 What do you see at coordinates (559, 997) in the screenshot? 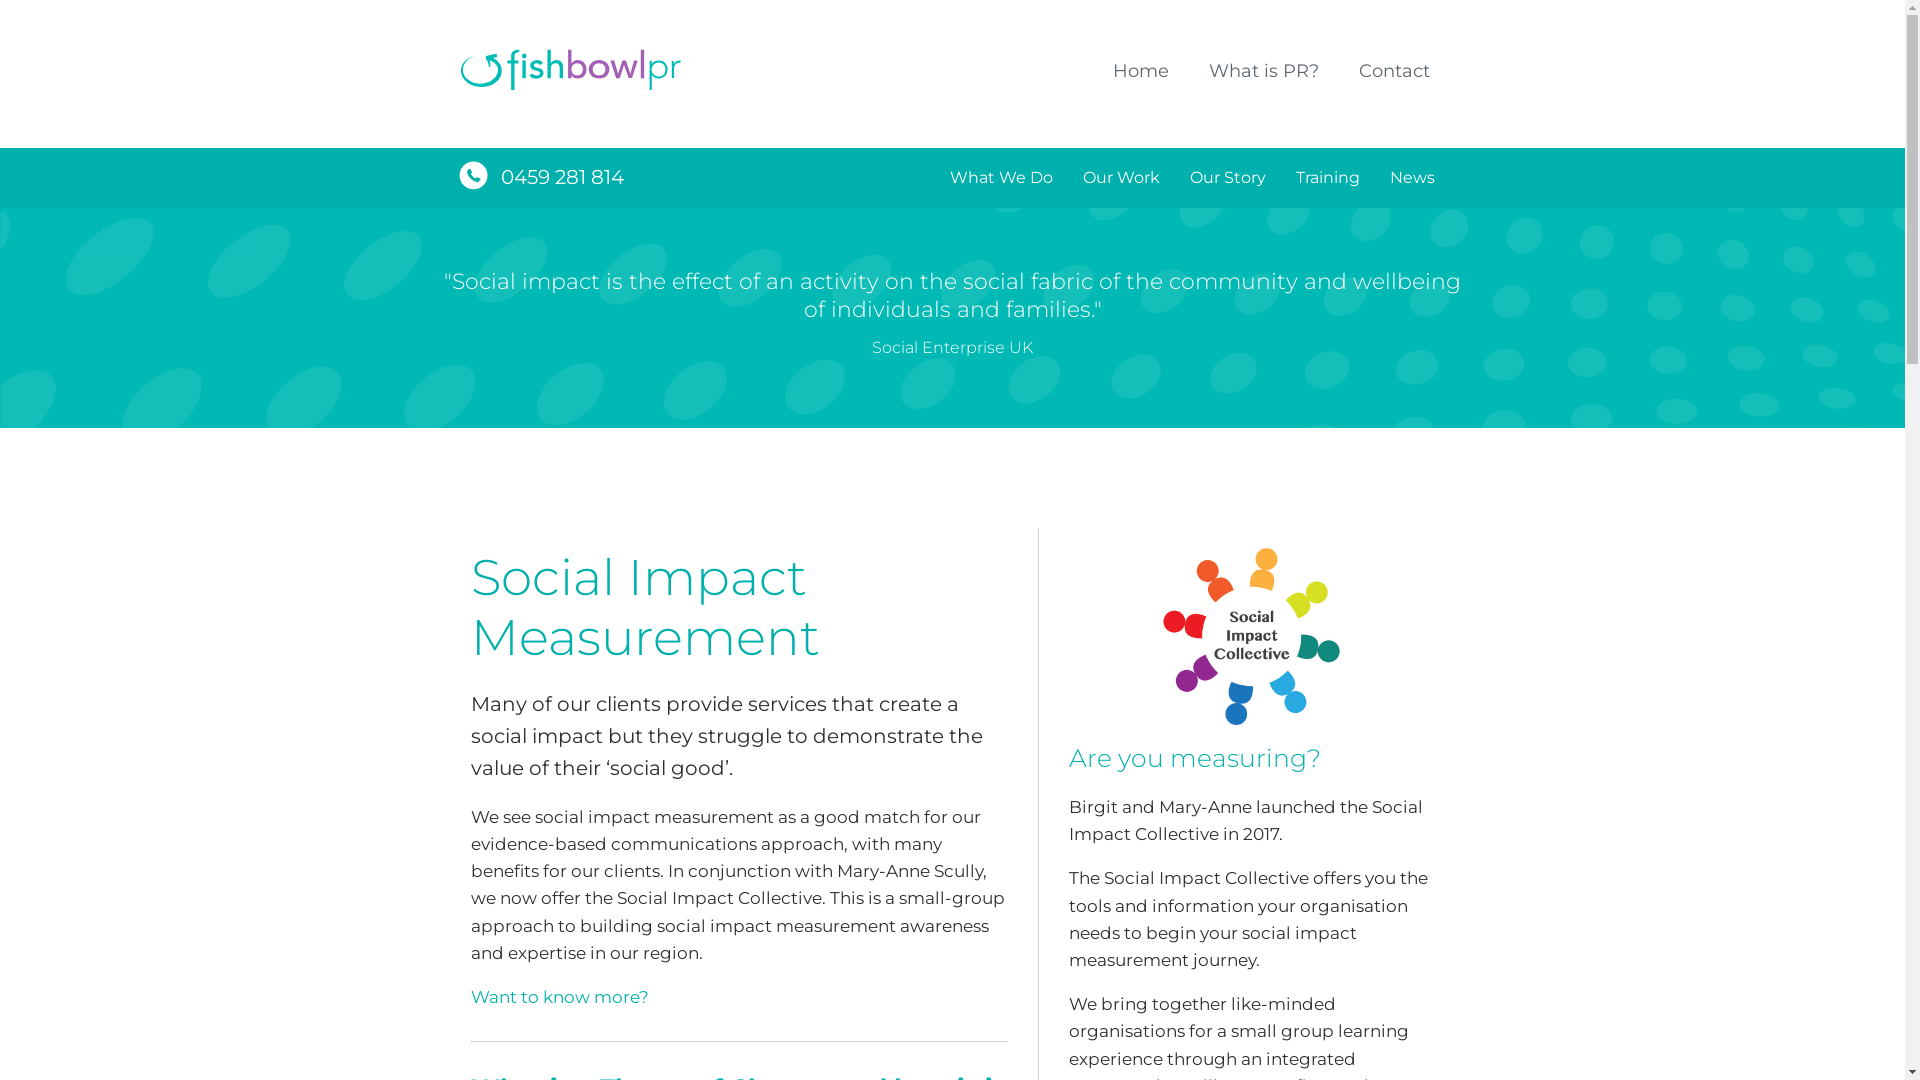
I see `Want to know more?` at bounding box center [559, 997].